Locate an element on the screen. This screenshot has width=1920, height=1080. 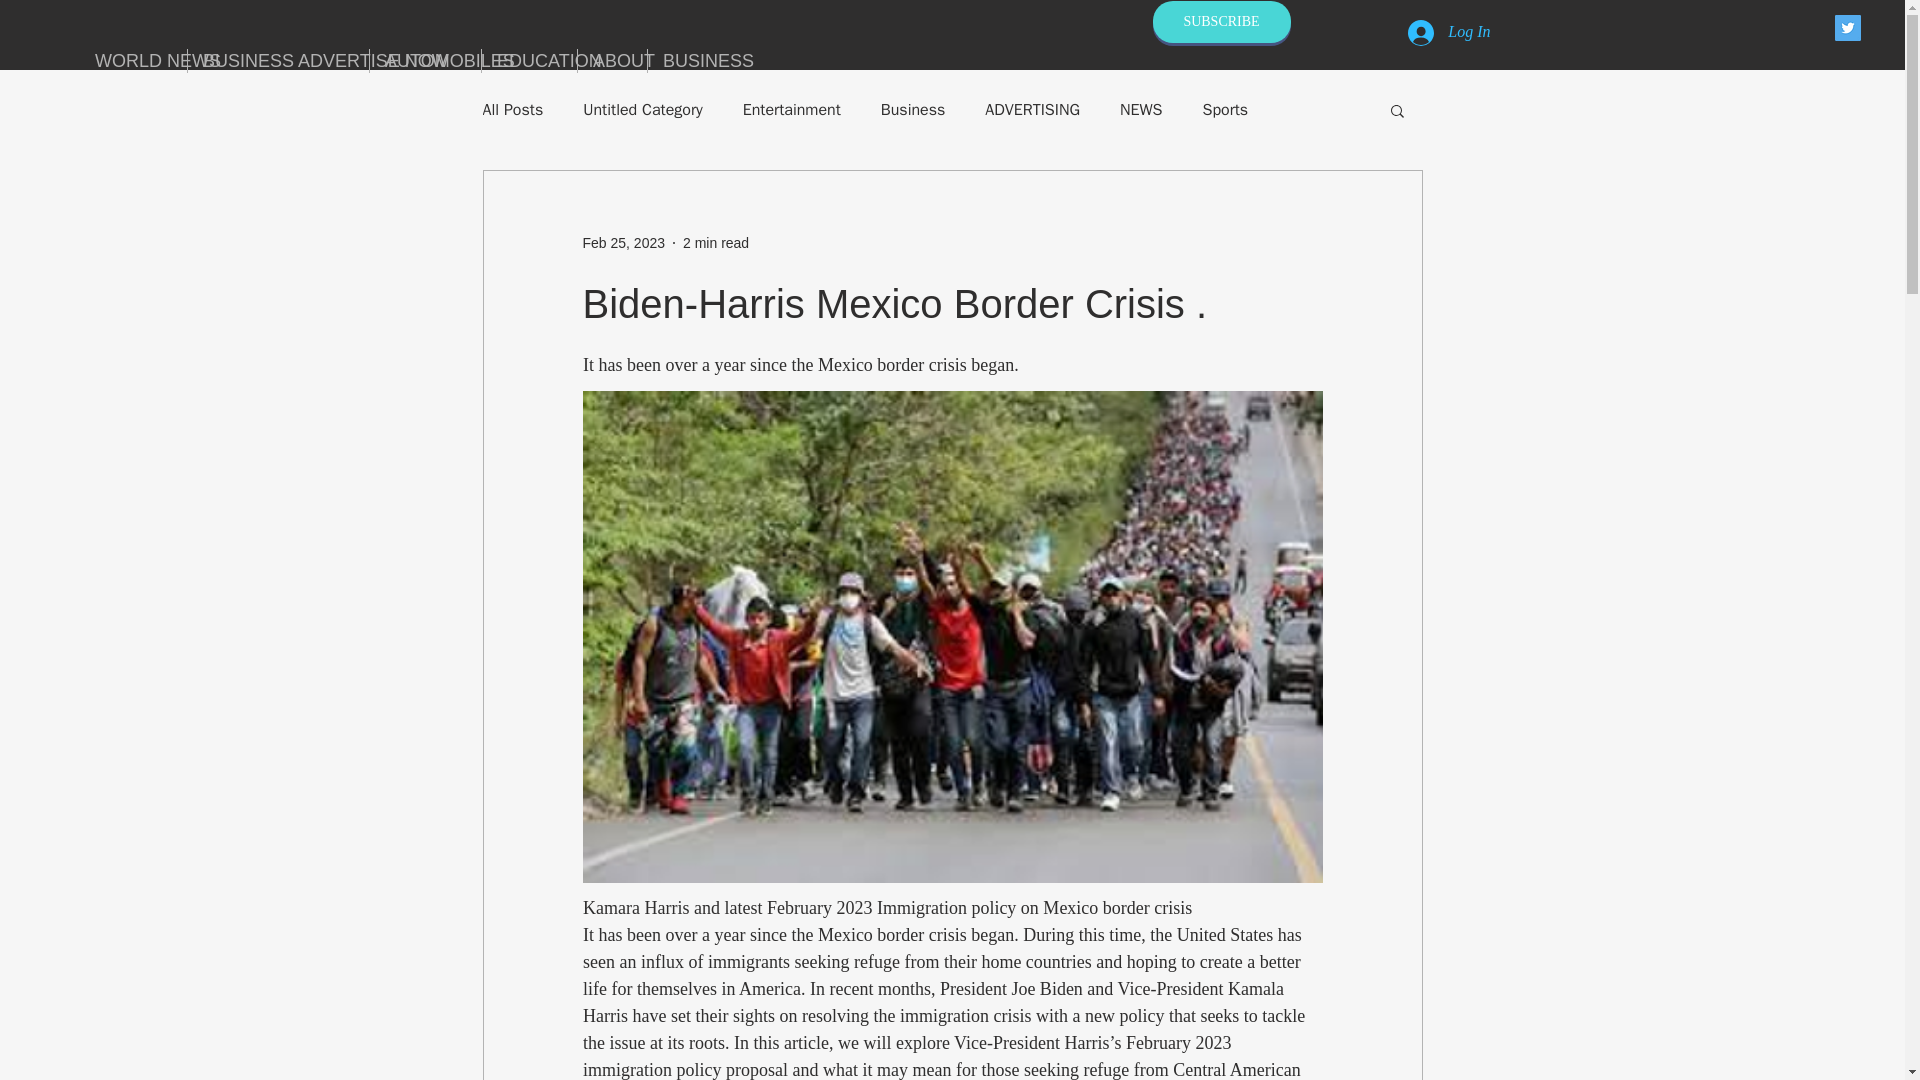
BUSINESS is located at coordinates (690, 60).